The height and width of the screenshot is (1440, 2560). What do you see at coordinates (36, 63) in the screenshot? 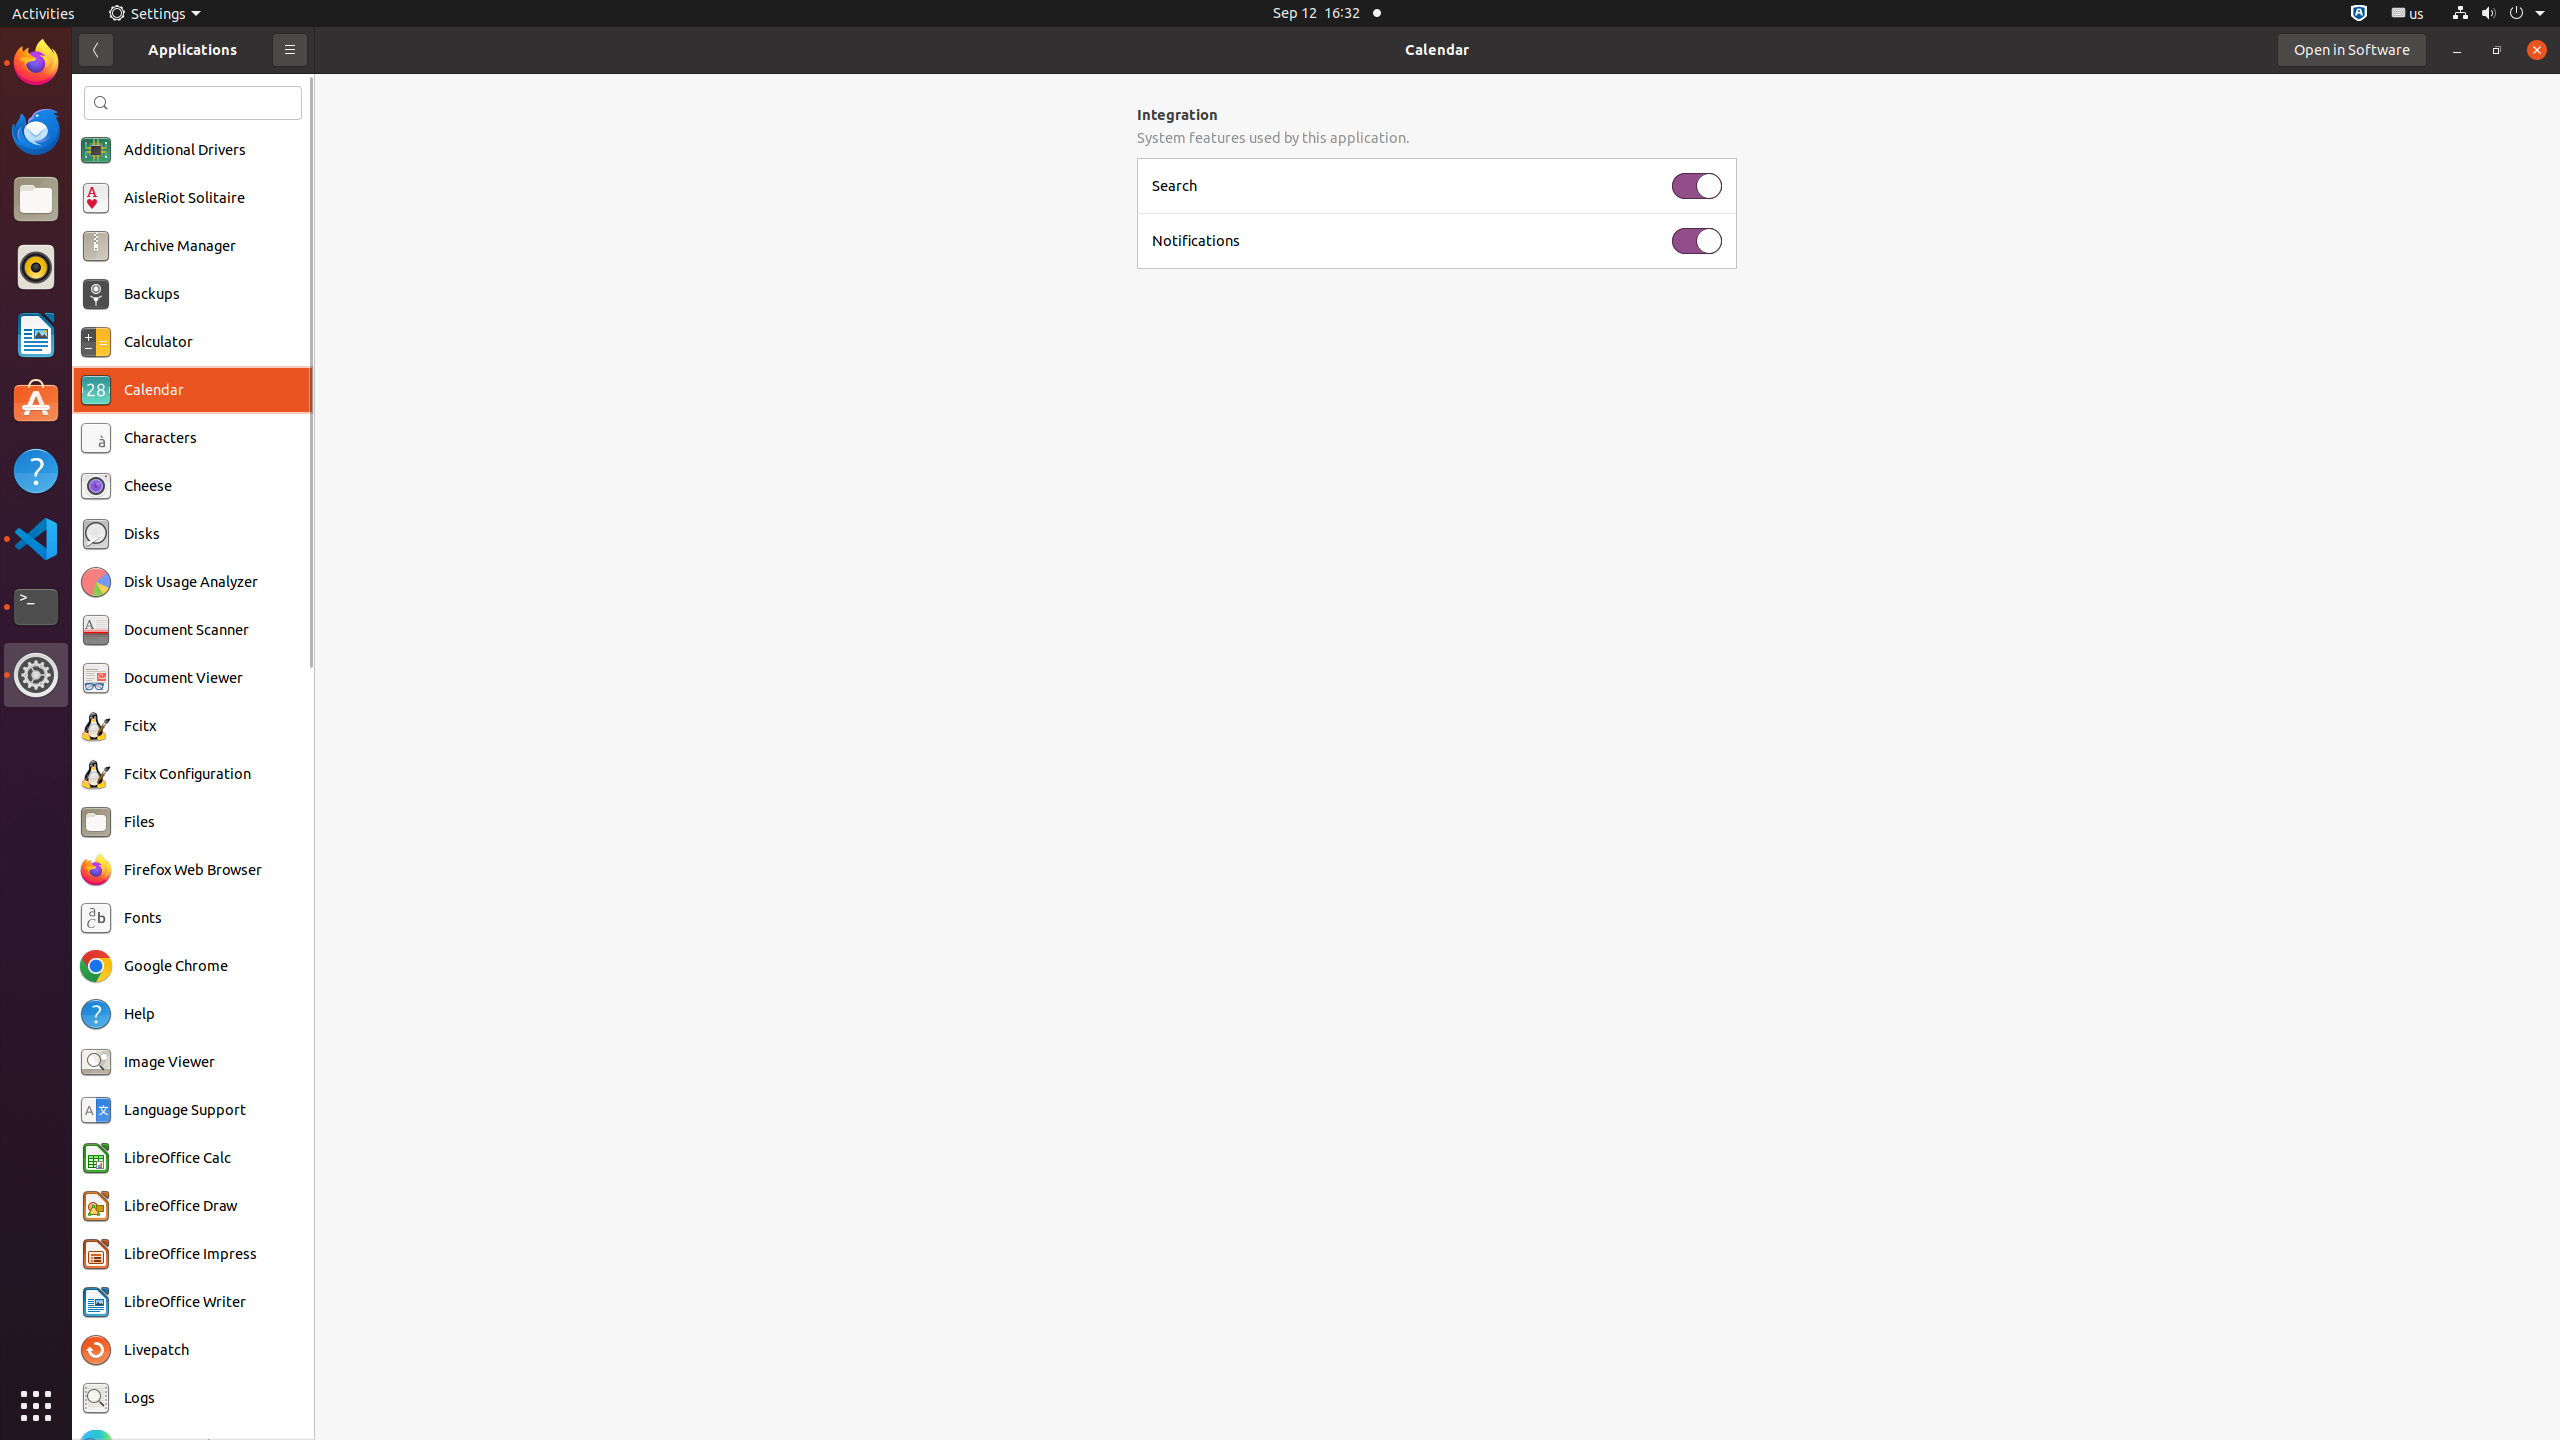
I see `Firefox Web Browser` at bounding box center [36, 63].